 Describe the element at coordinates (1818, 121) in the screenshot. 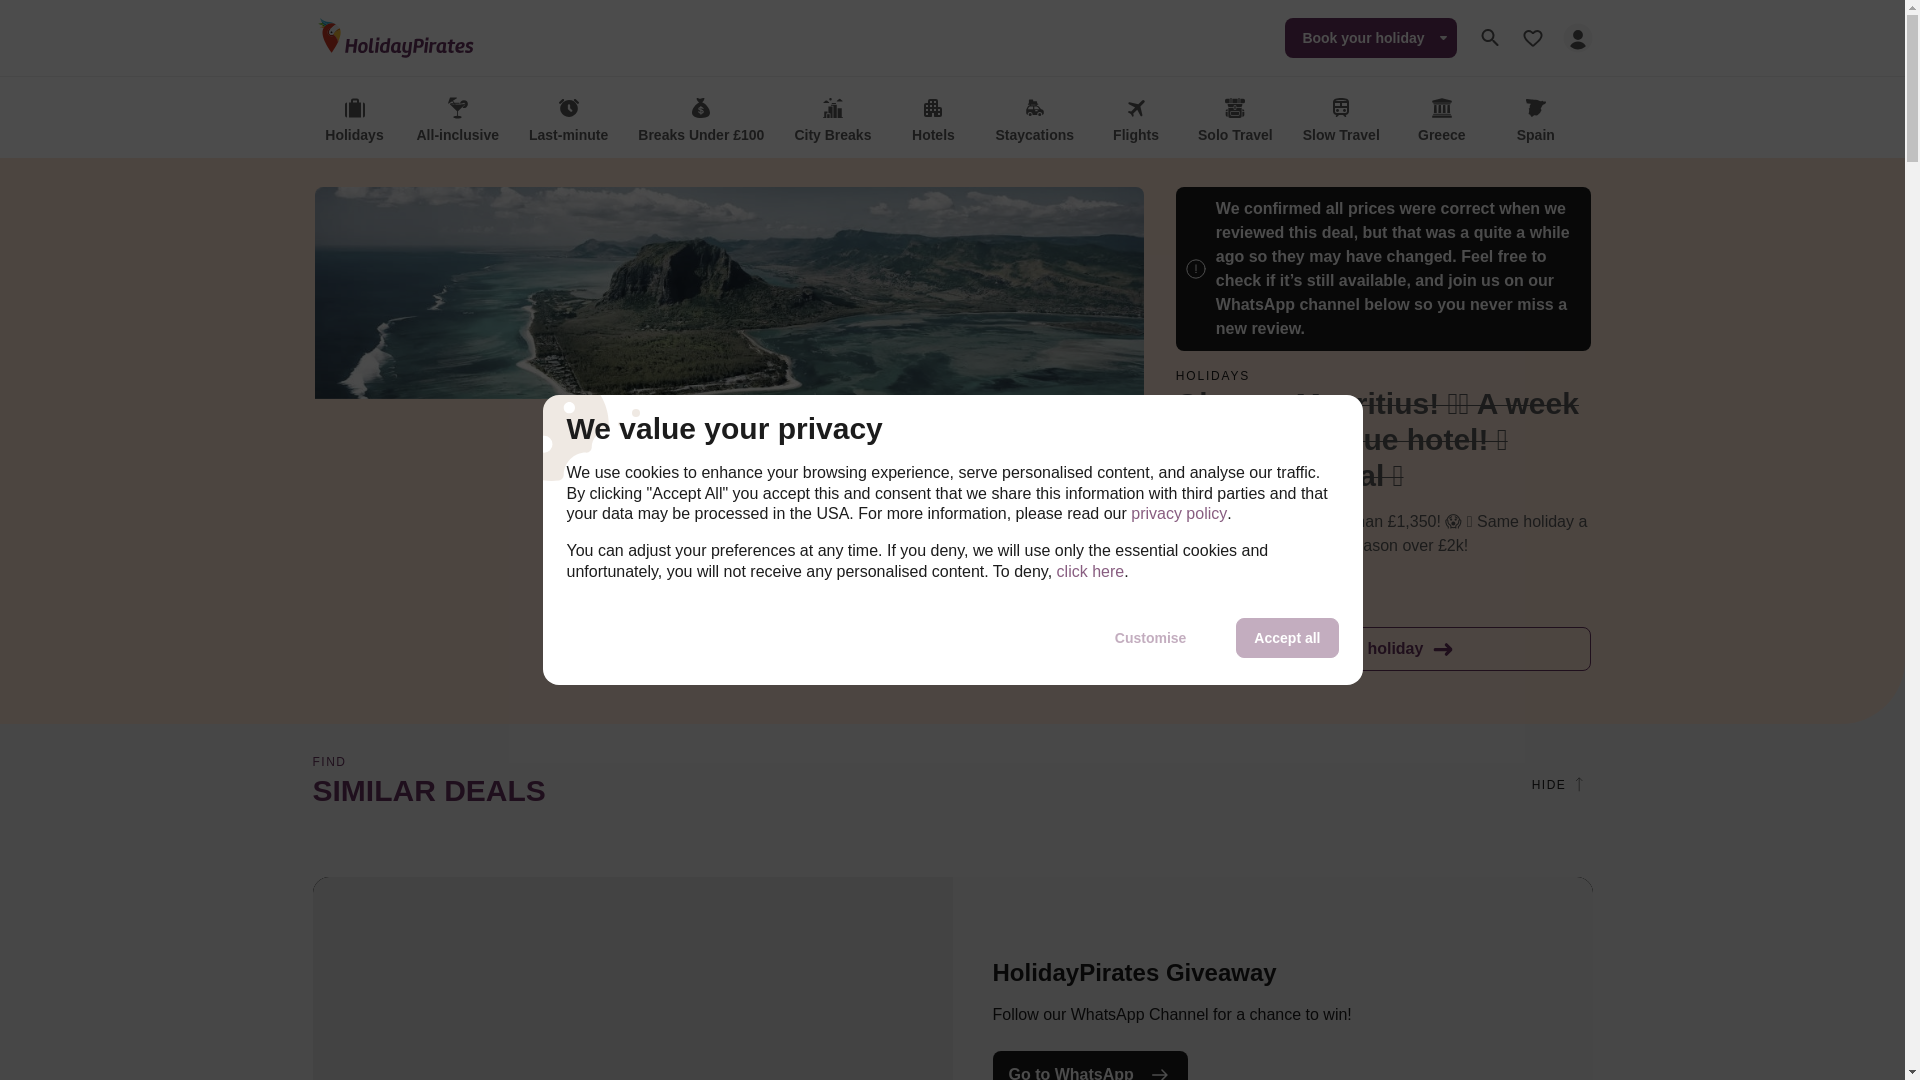

I see `Cruises` at that location.